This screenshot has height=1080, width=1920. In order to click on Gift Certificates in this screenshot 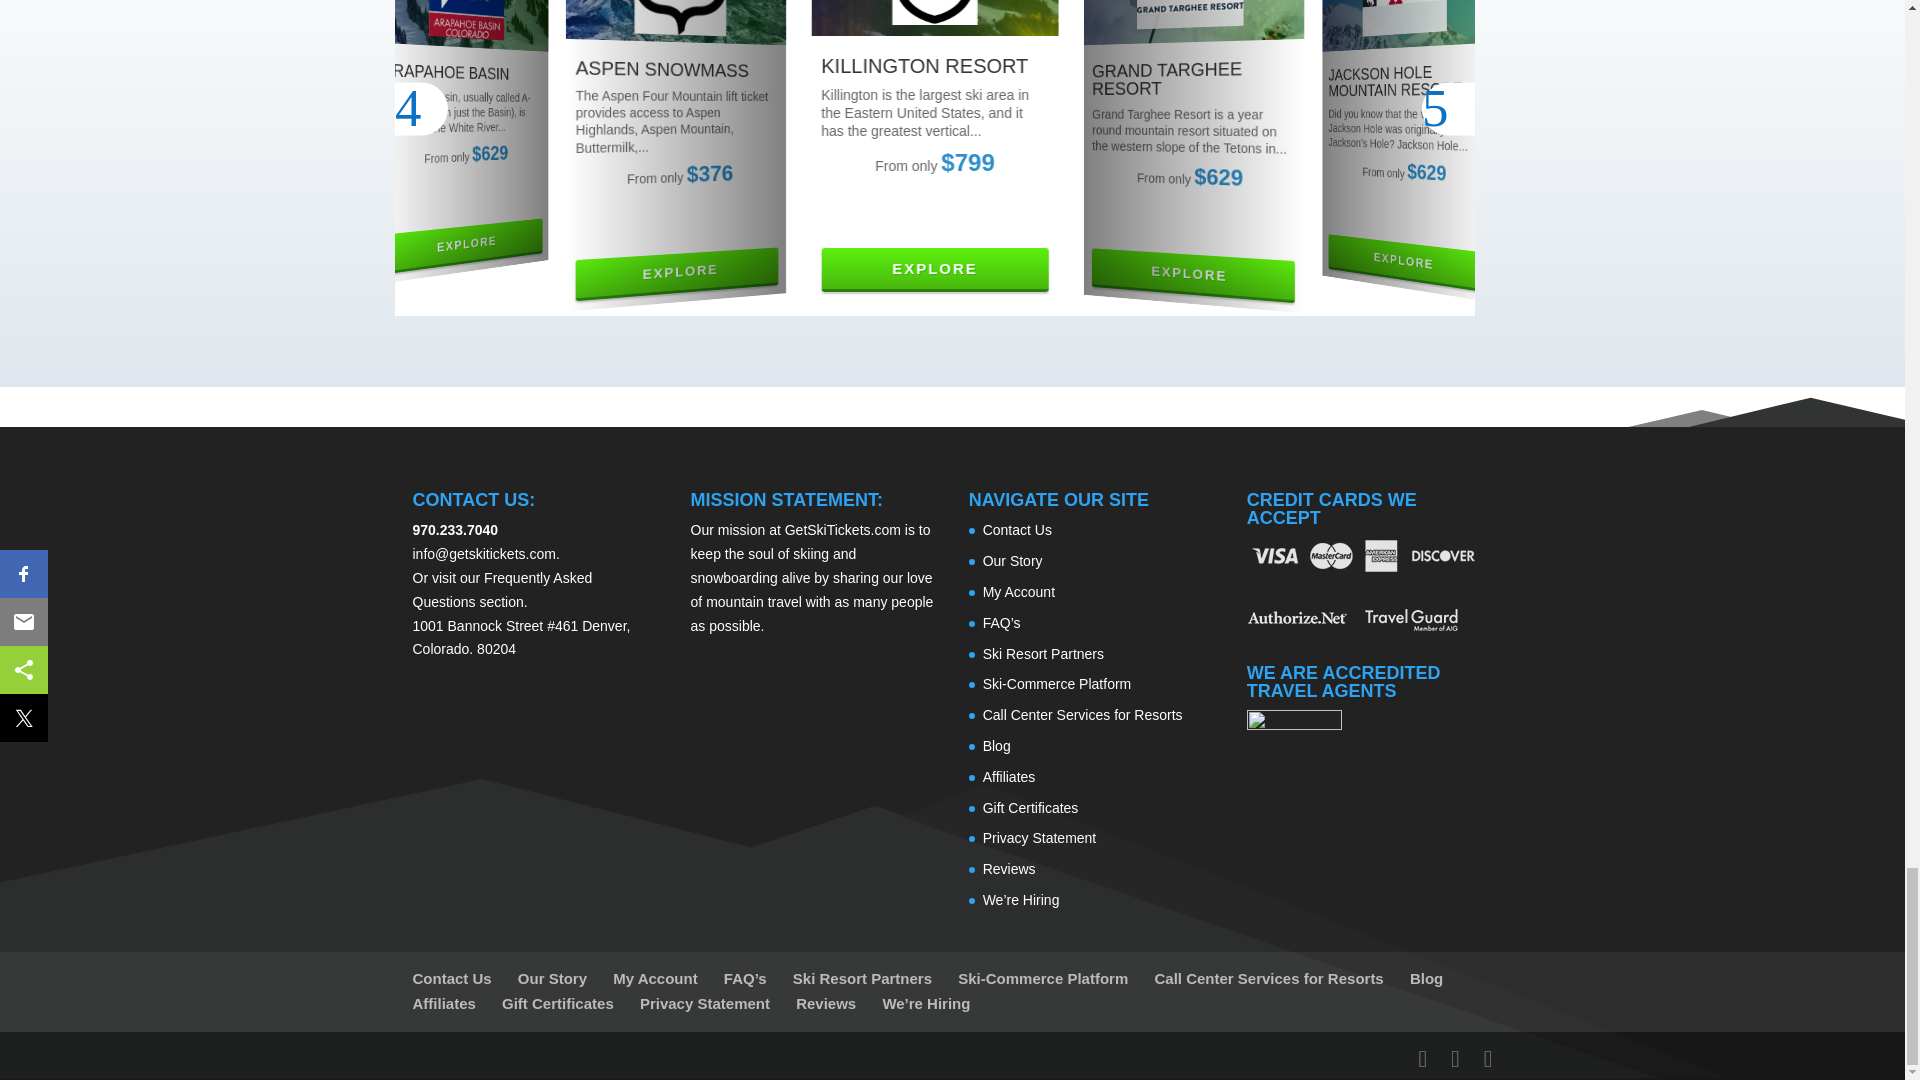, I will do `click(1031, 808)`.